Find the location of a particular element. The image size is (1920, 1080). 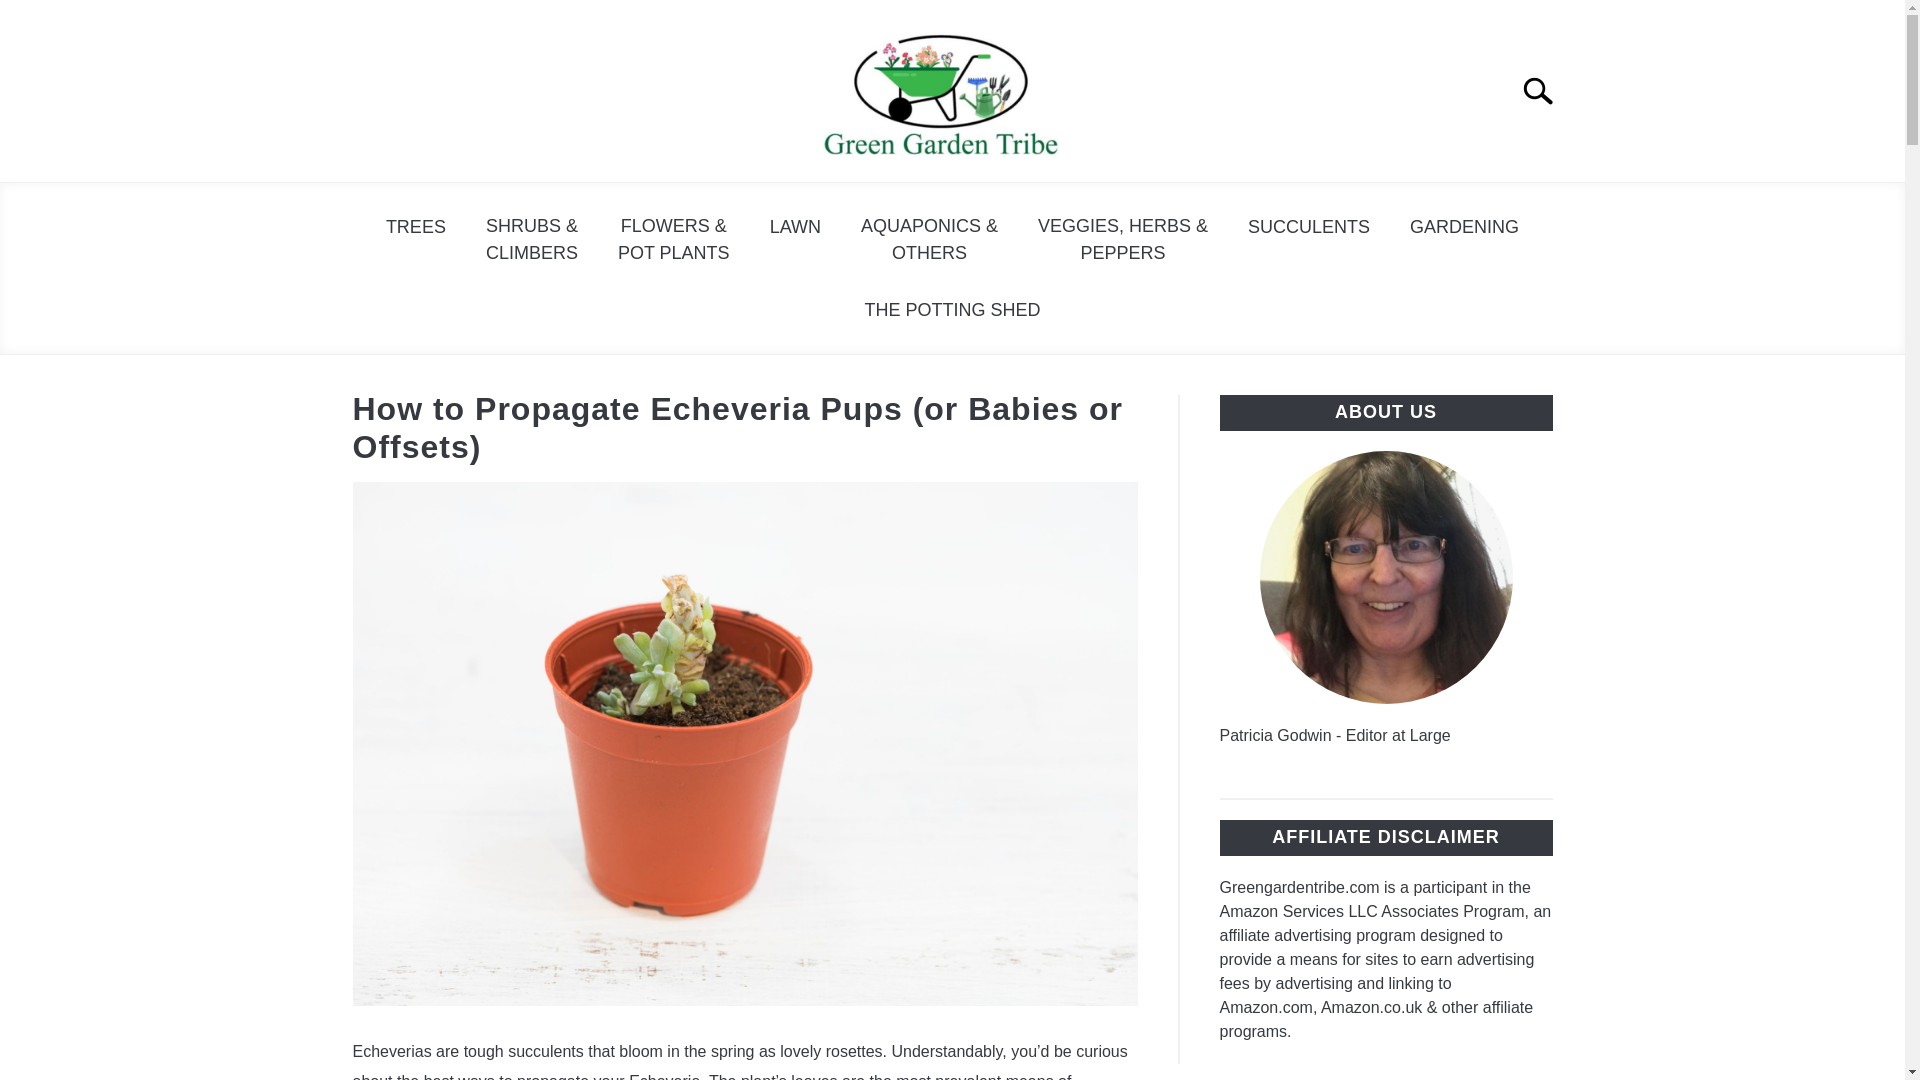

Search is located at coordinates (1546, 91).